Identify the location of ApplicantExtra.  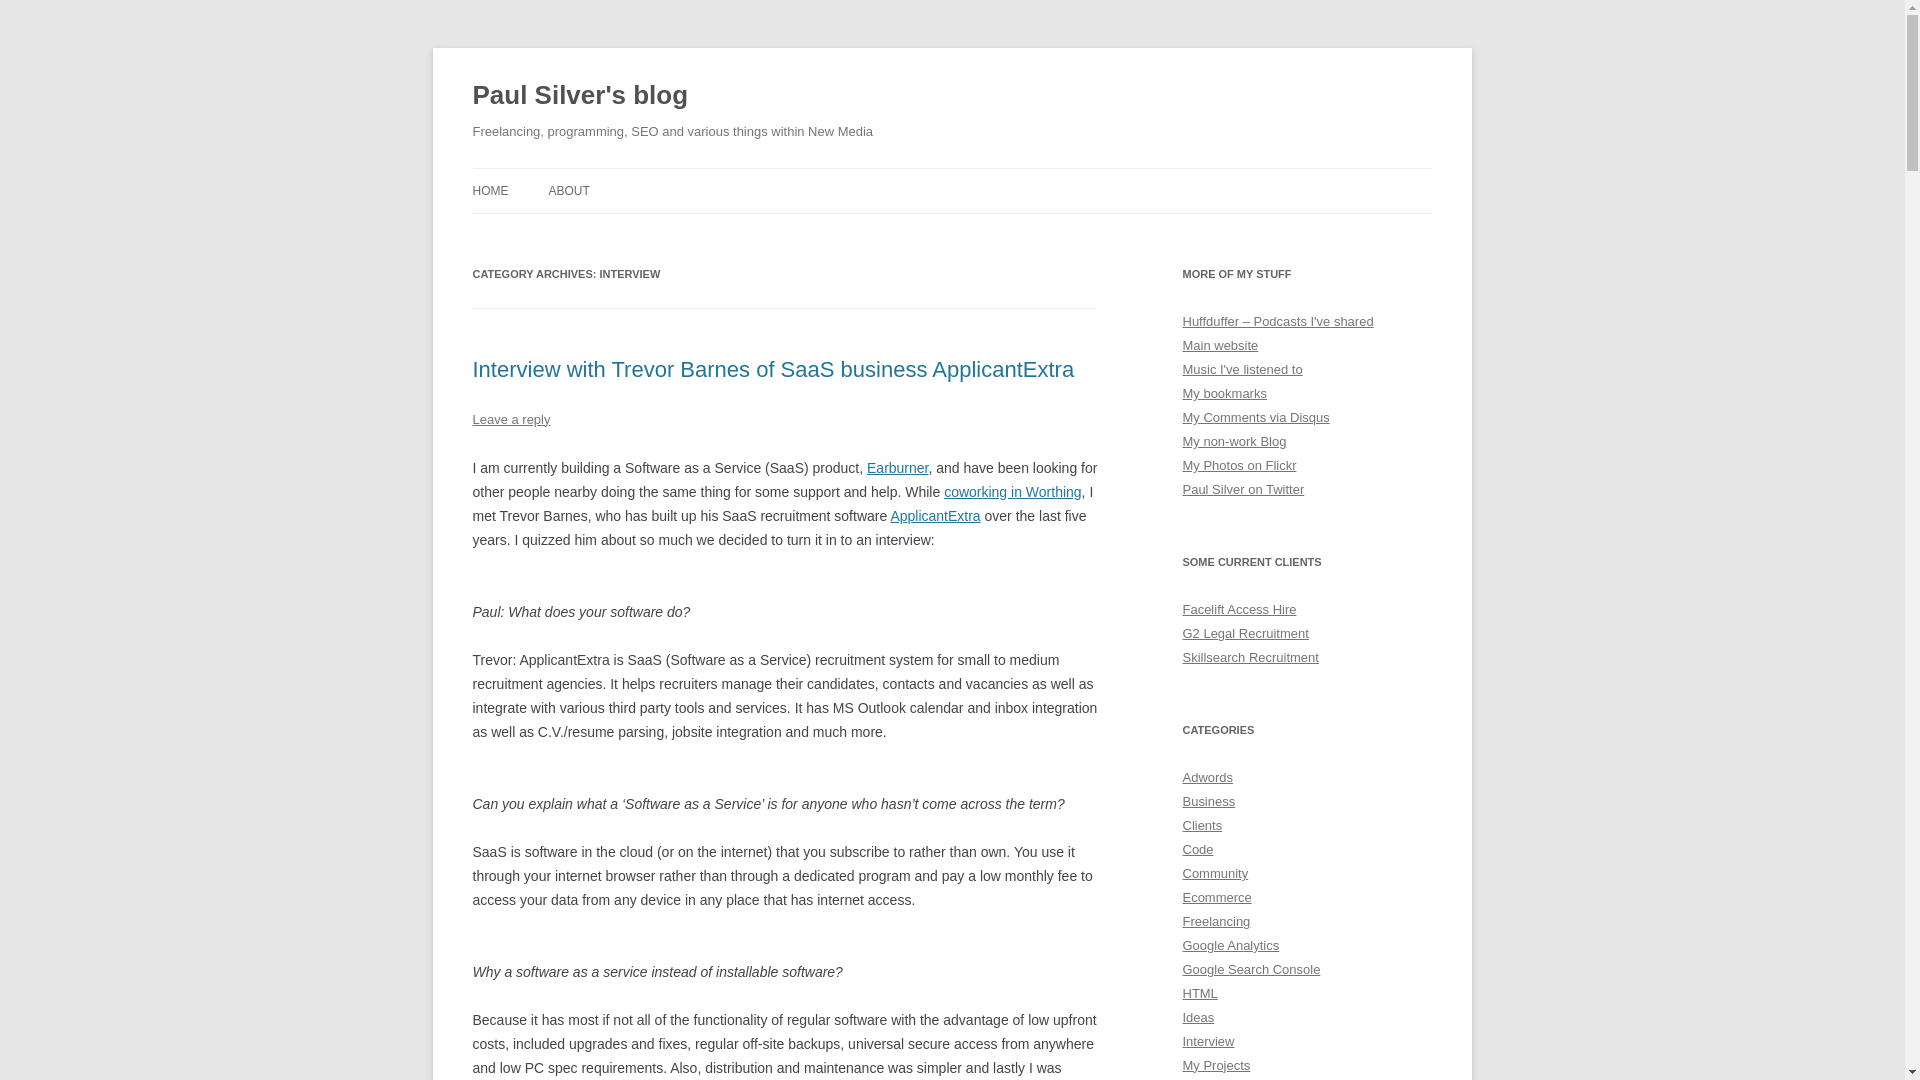
(934, 515).